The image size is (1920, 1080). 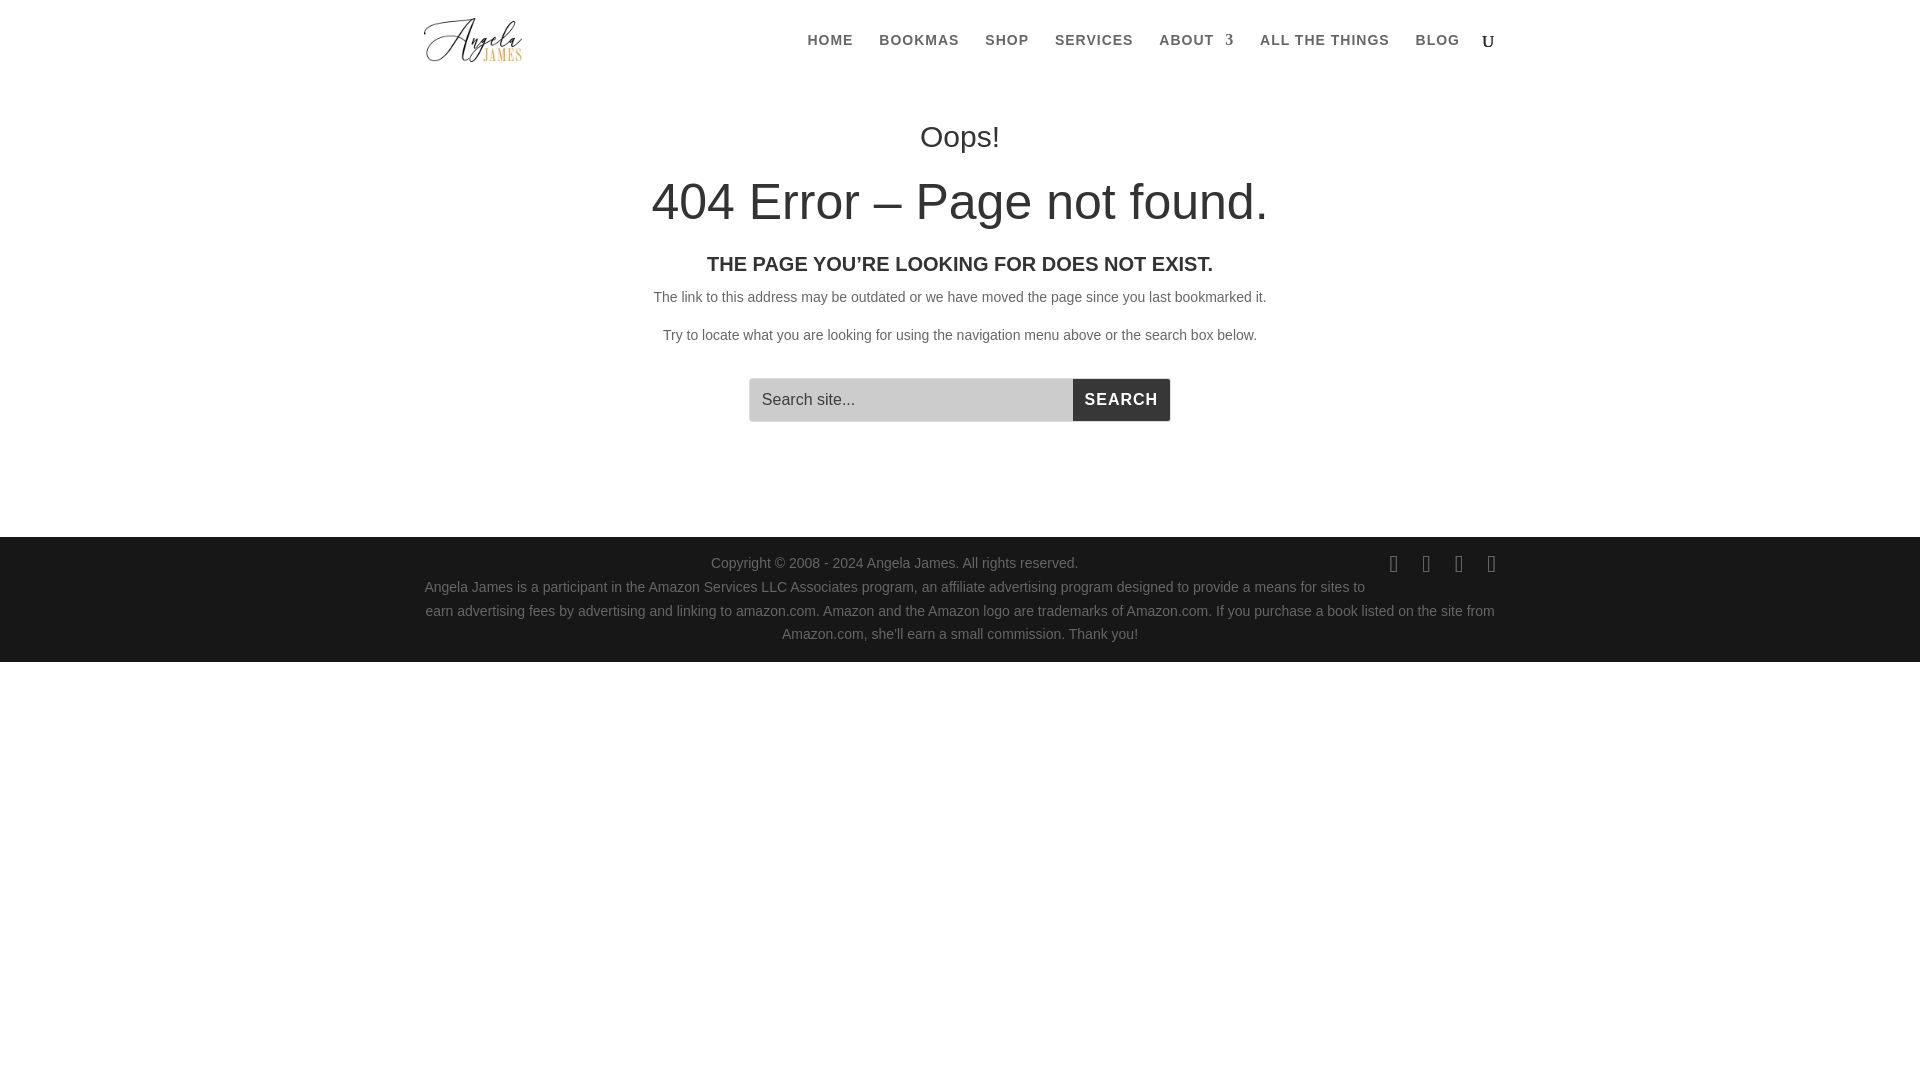 What do you see at coordinates (1006, 56) in the screenshot?
I see `SHOP` at bounding box center [1006, 56].